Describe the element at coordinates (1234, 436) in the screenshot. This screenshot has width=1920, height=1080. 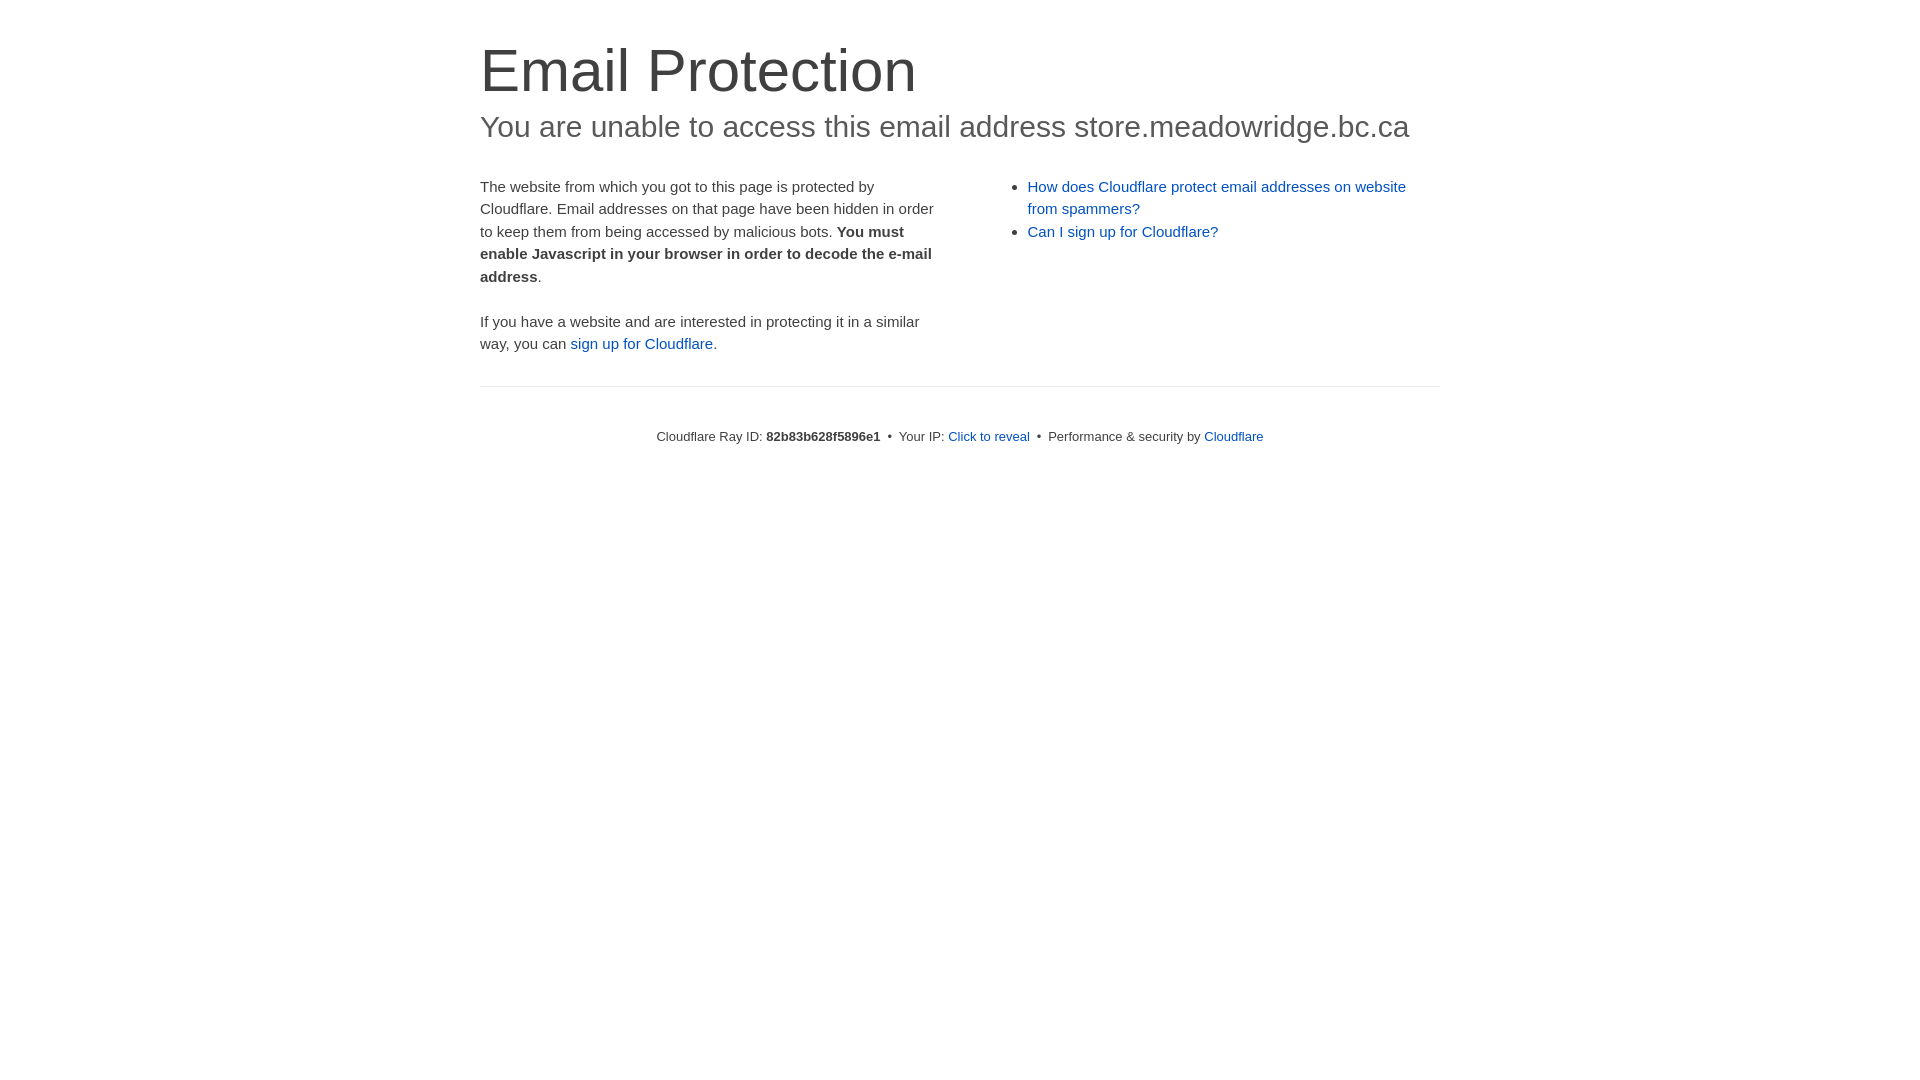
I see `Cloudflare` at that location.